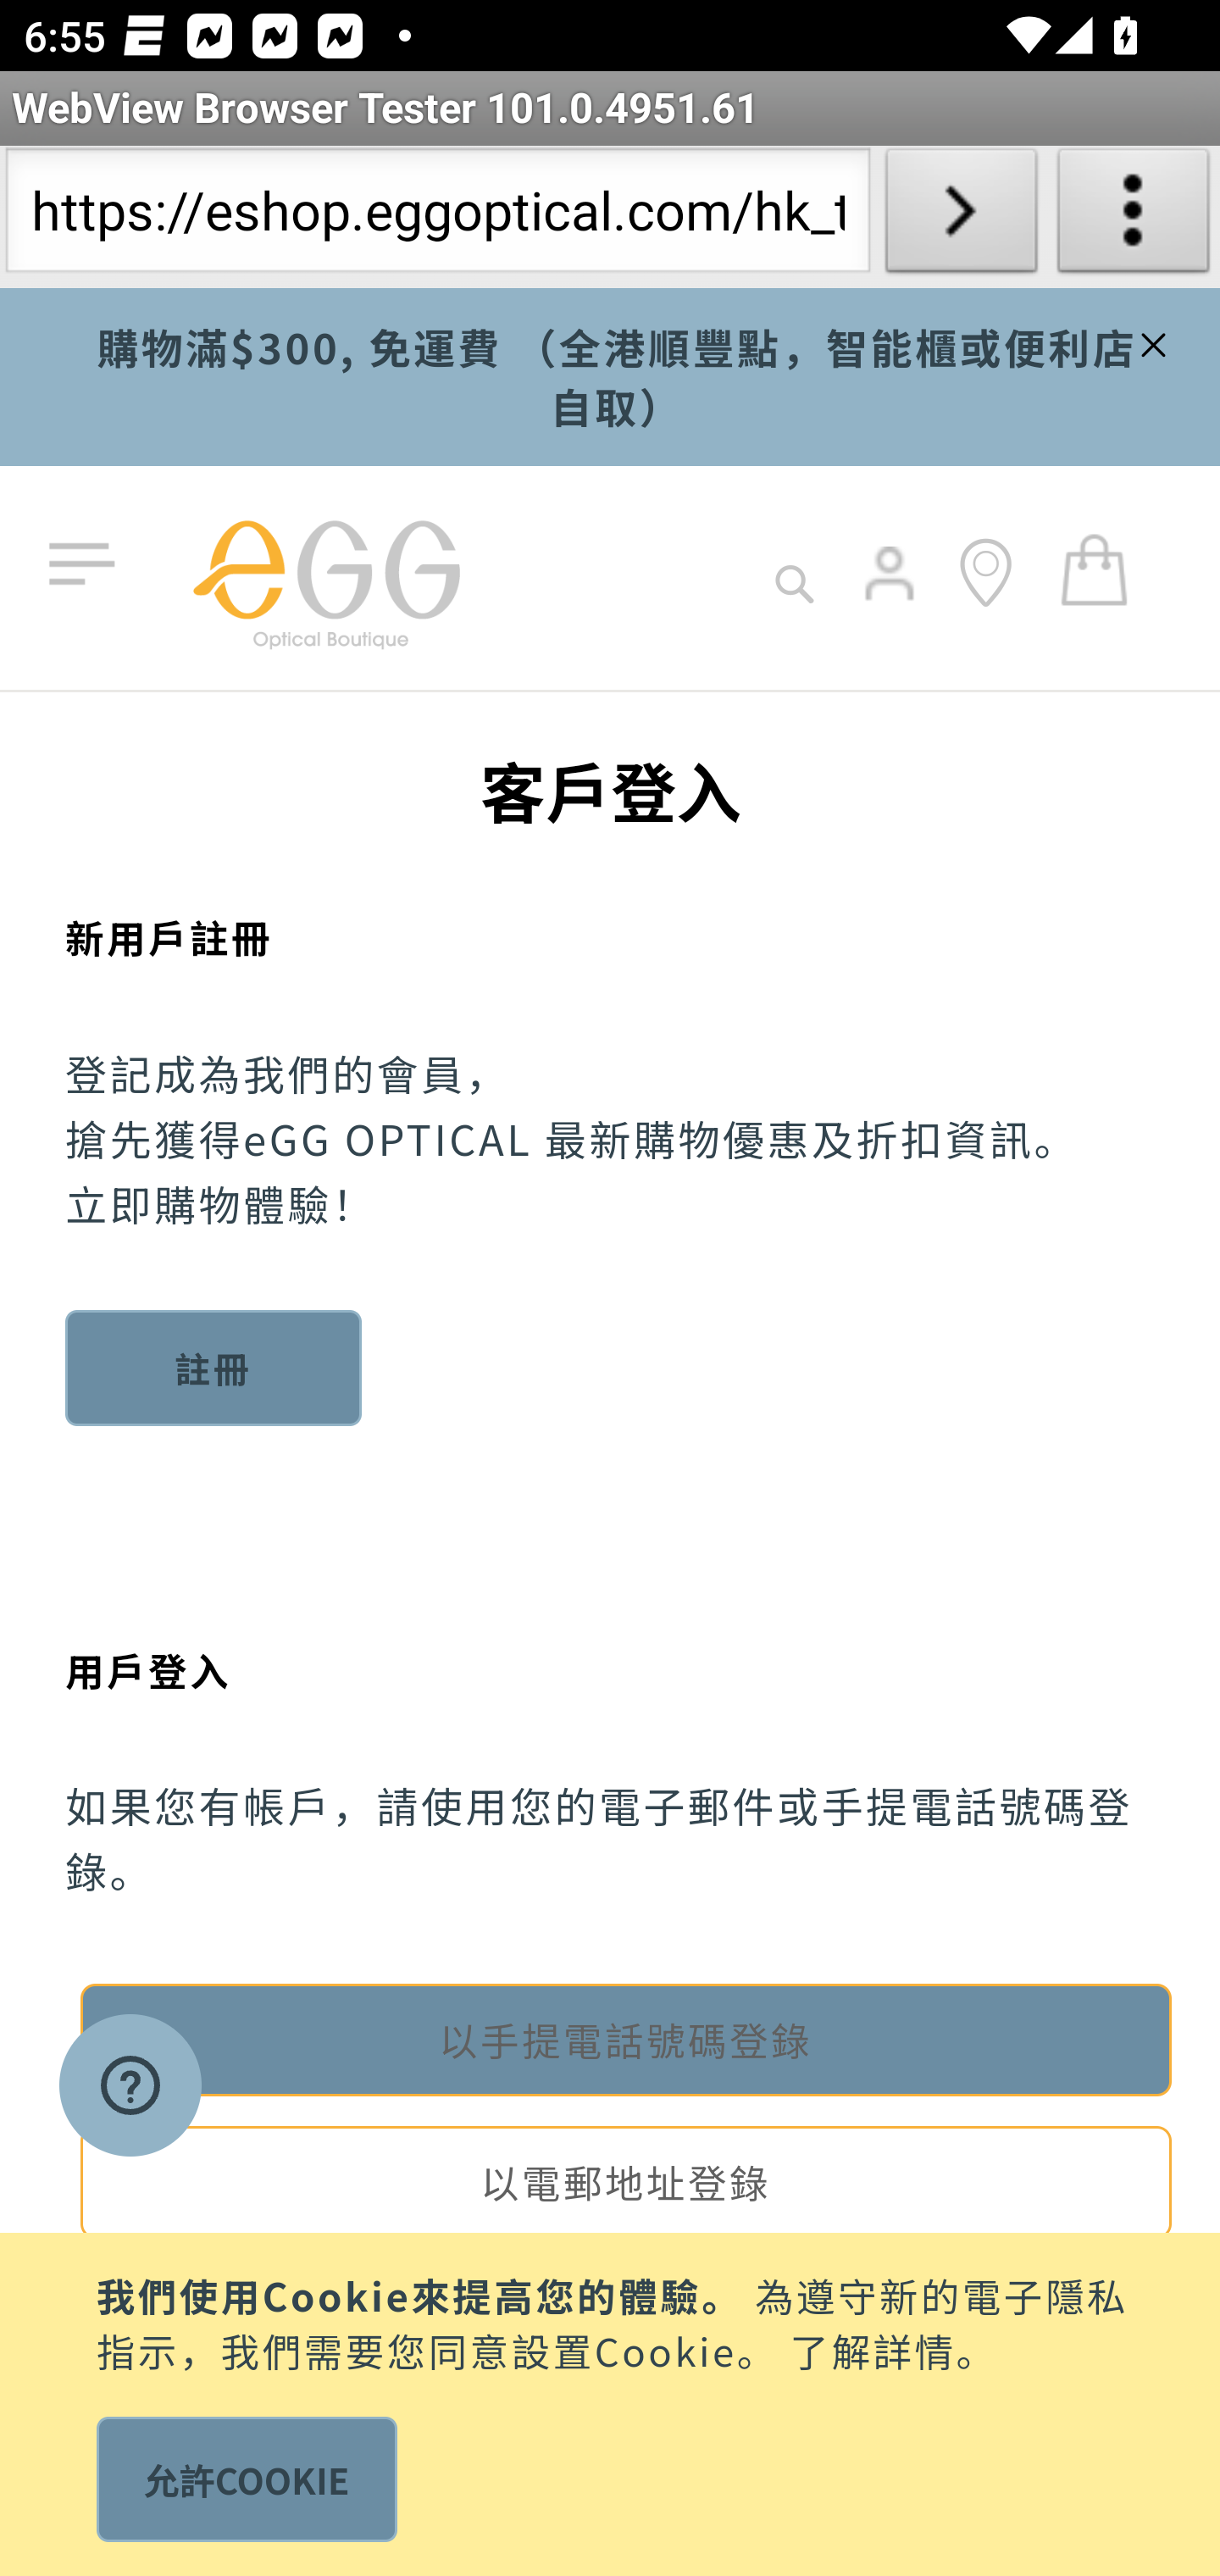 The height and width of the screenshot is (2576, 1220). I want to click on Opens a widget where you can find more information, so click(130, 2088).